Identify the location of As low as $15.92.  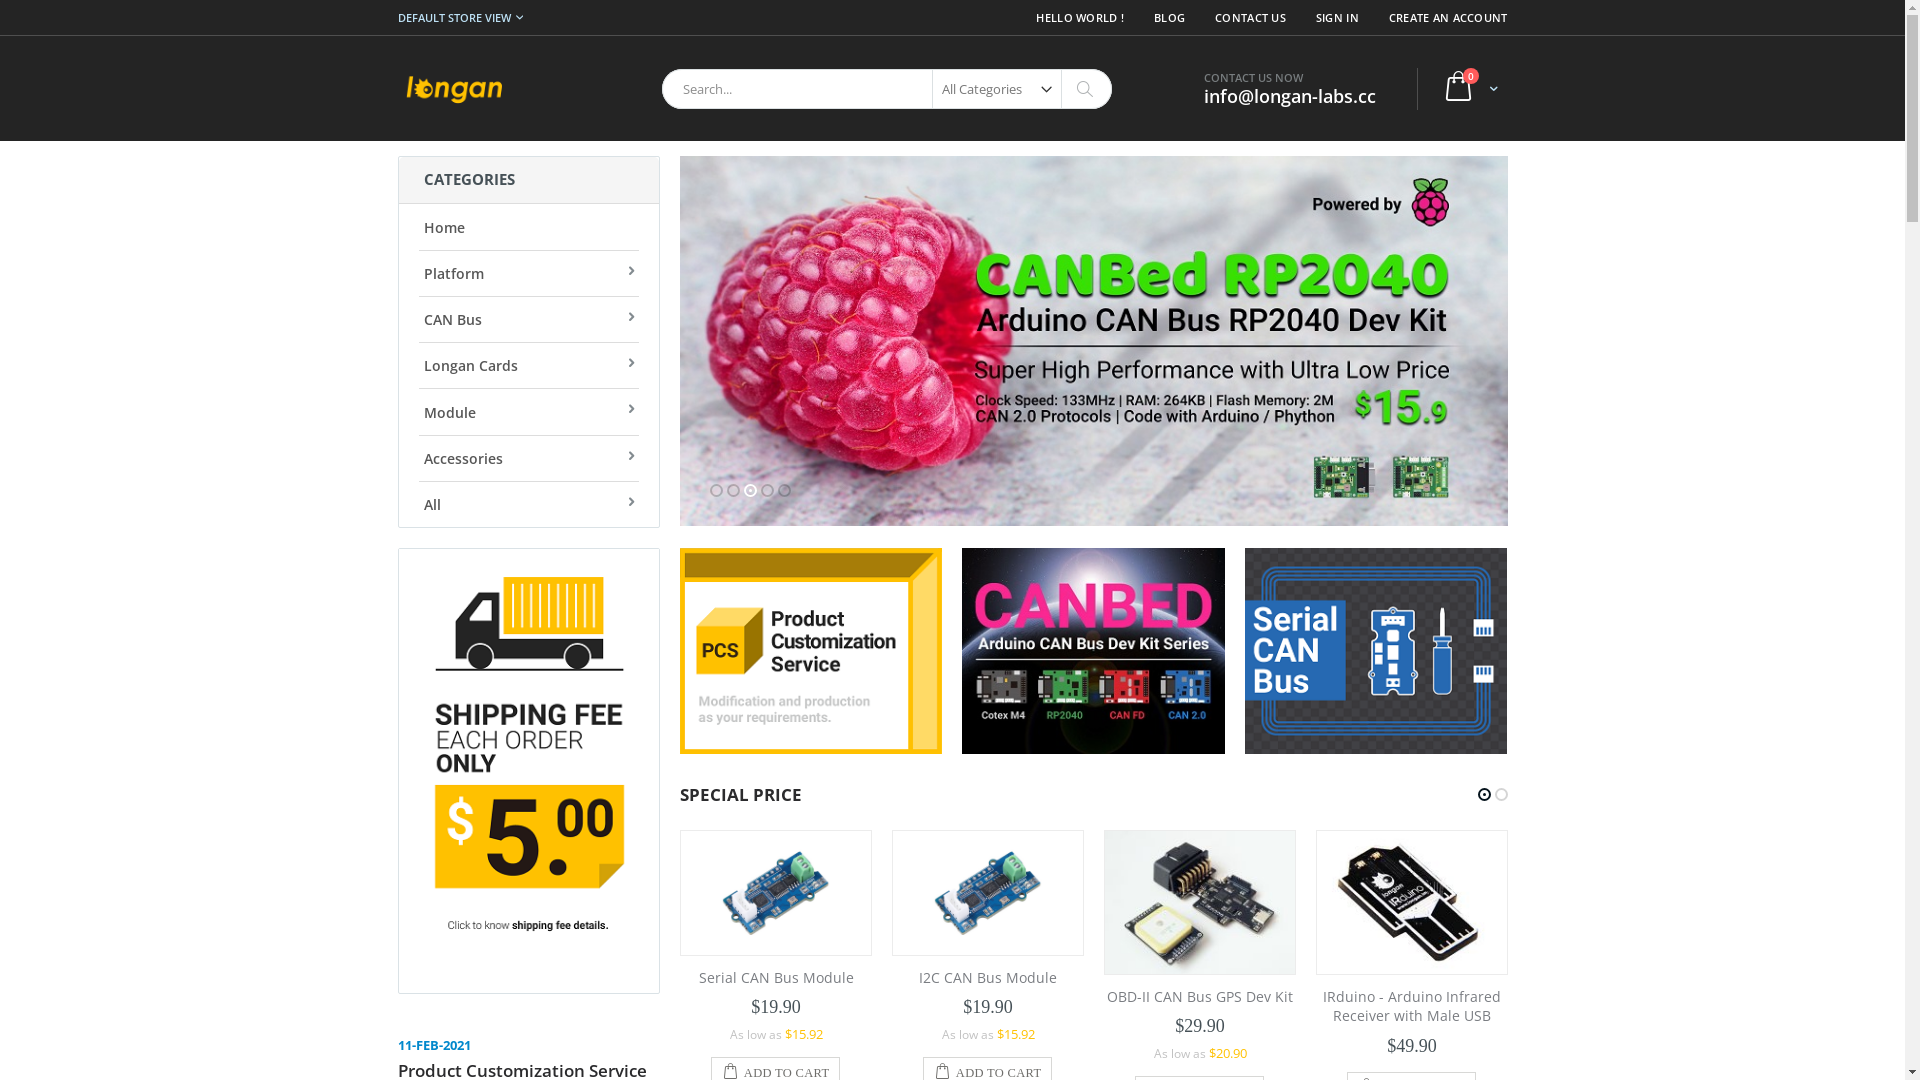
(776, 1034).